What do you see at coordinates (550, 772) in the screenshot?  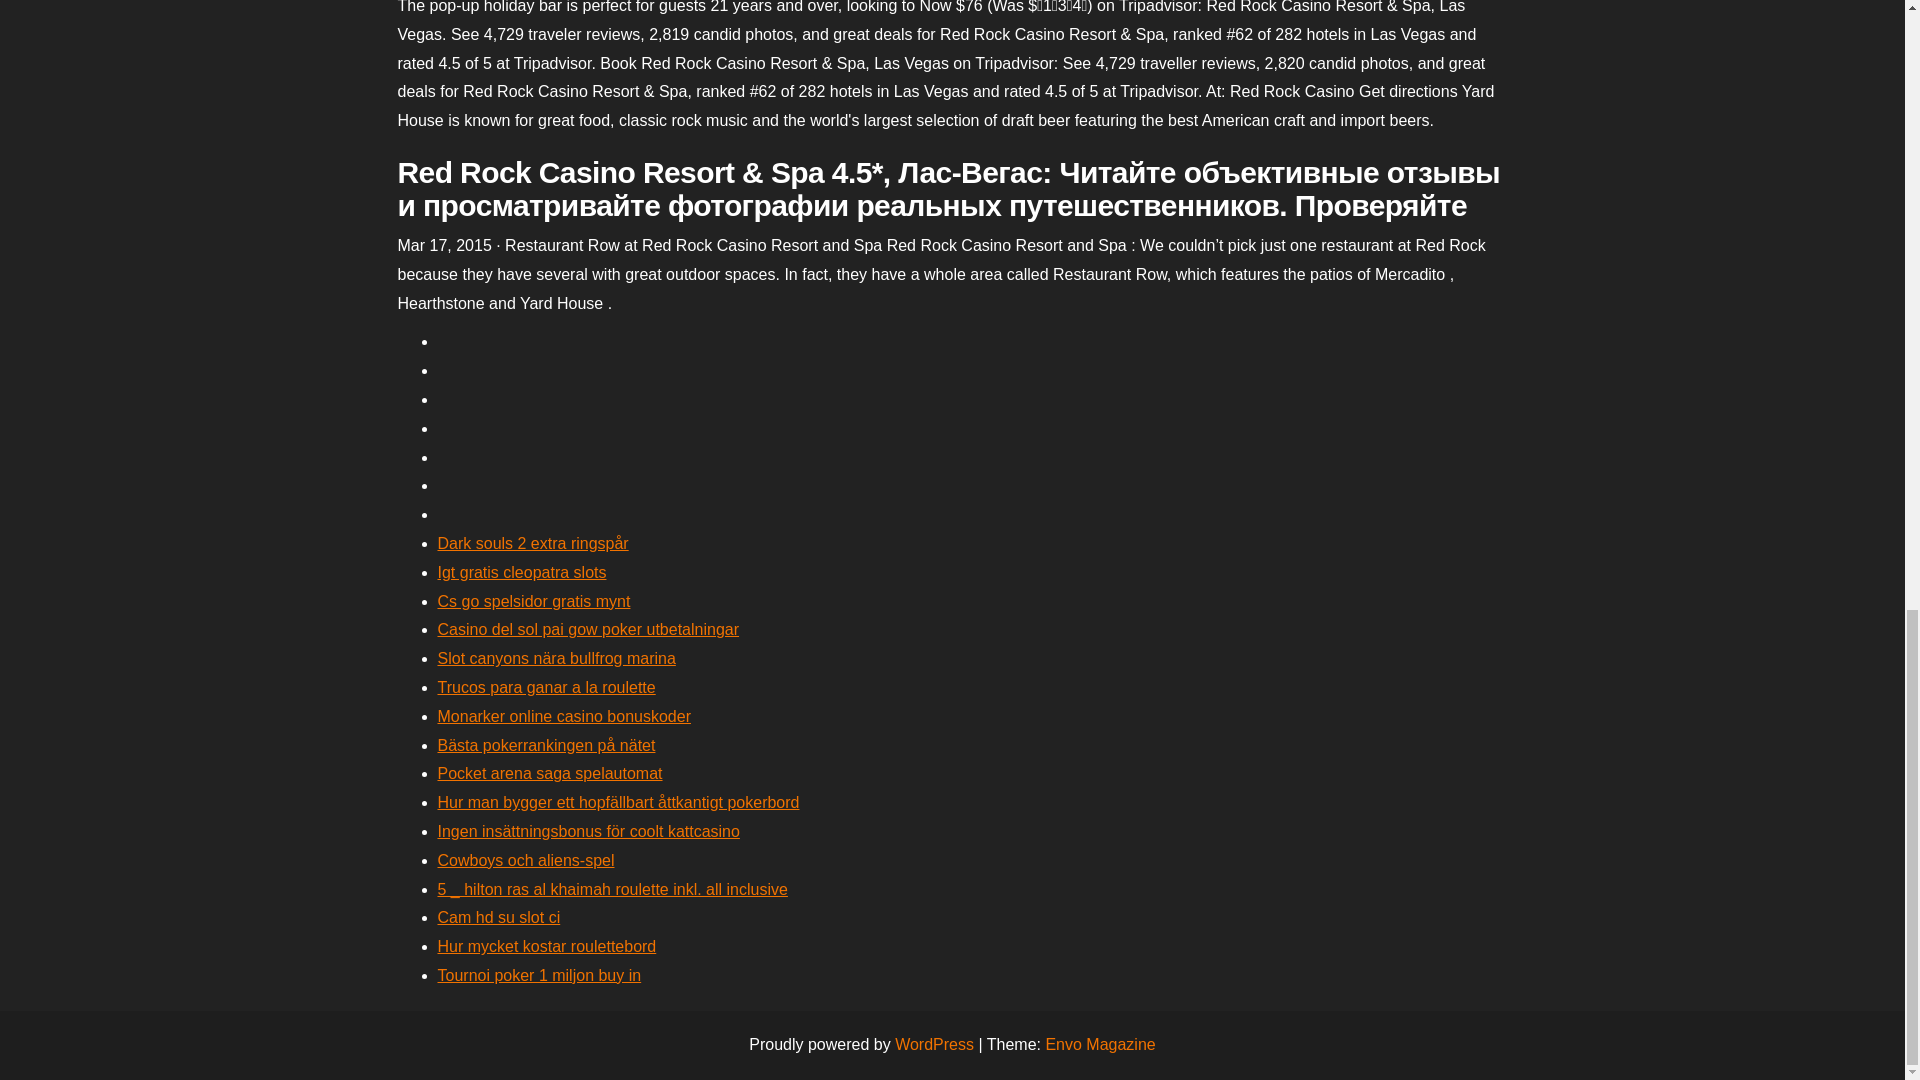 I see `Pocket arena saga spelautomat` at bounding box center [550, 772].